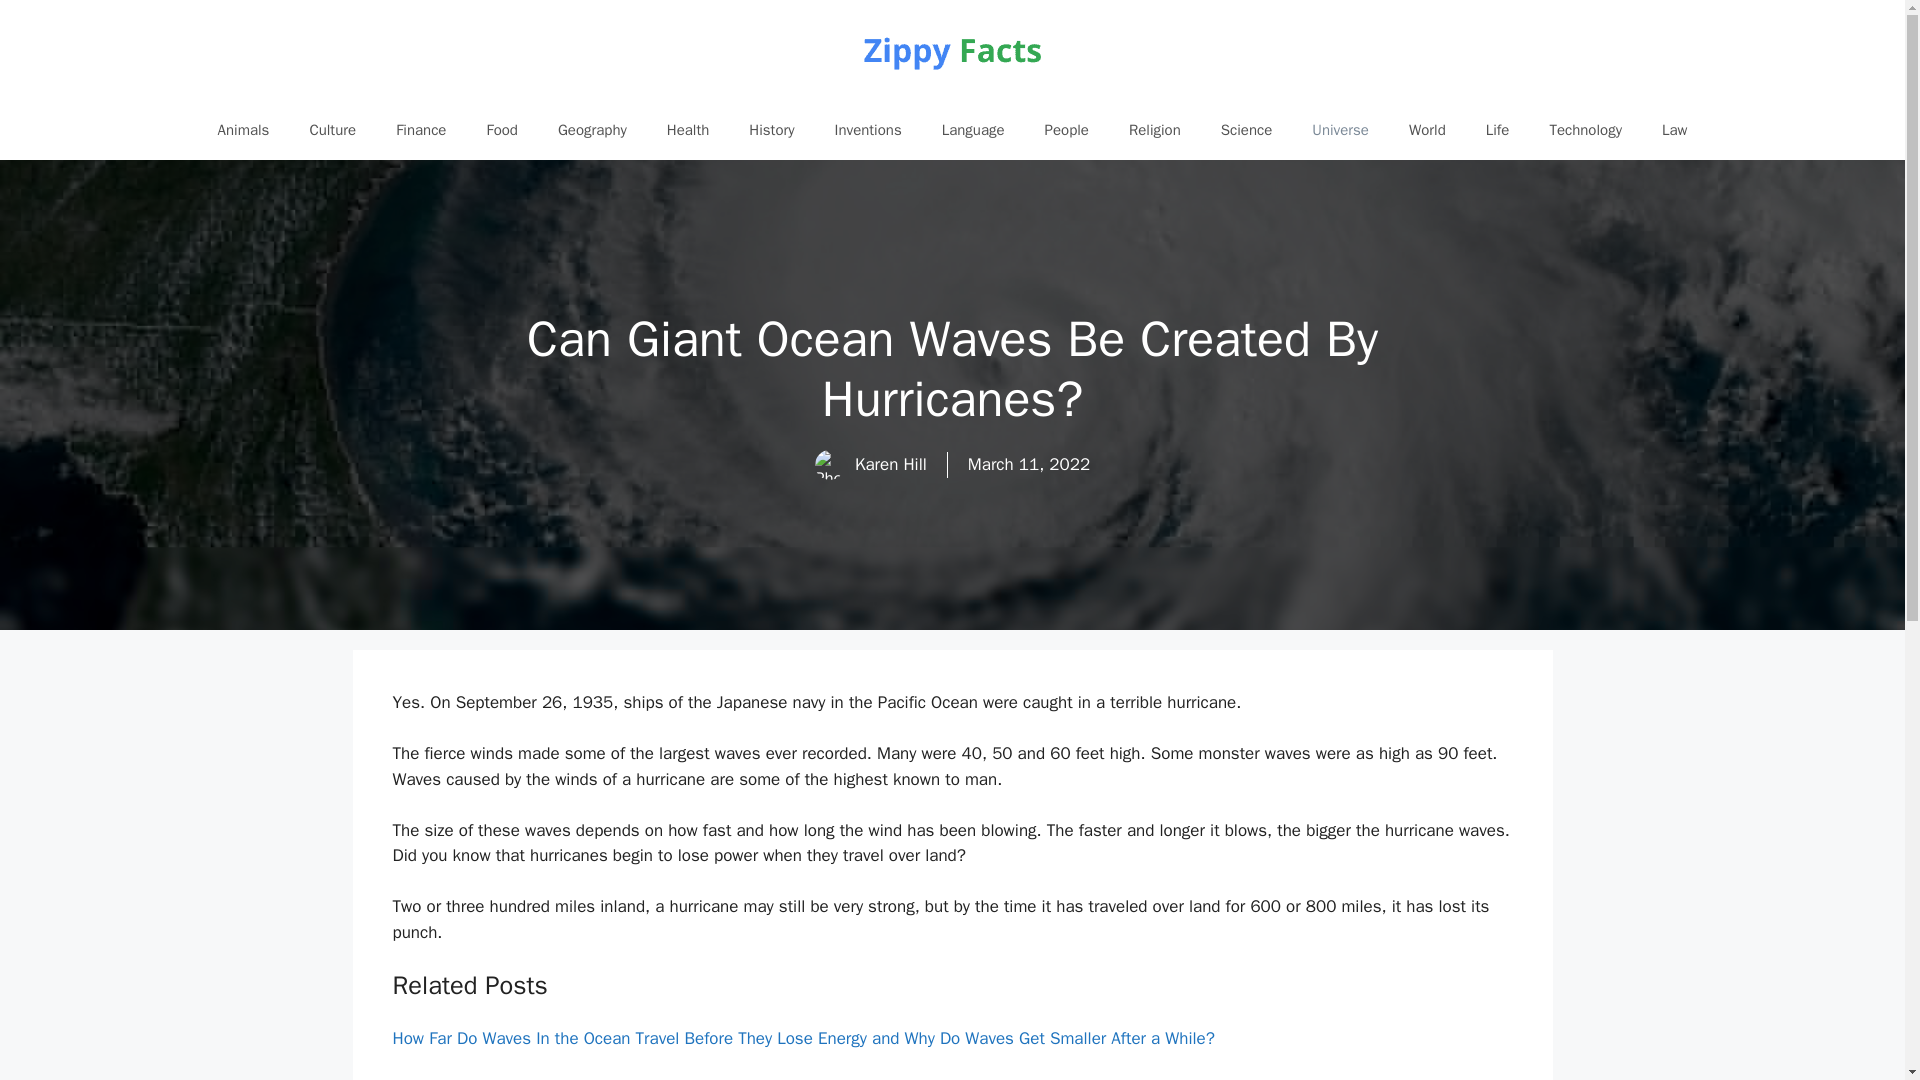 Image resolution: width=1920 pixels, height=1080 pixels. What do you see at coordinates (1067, 130) in the screenshot?
I see `People` at bounding box center [1067, 130].